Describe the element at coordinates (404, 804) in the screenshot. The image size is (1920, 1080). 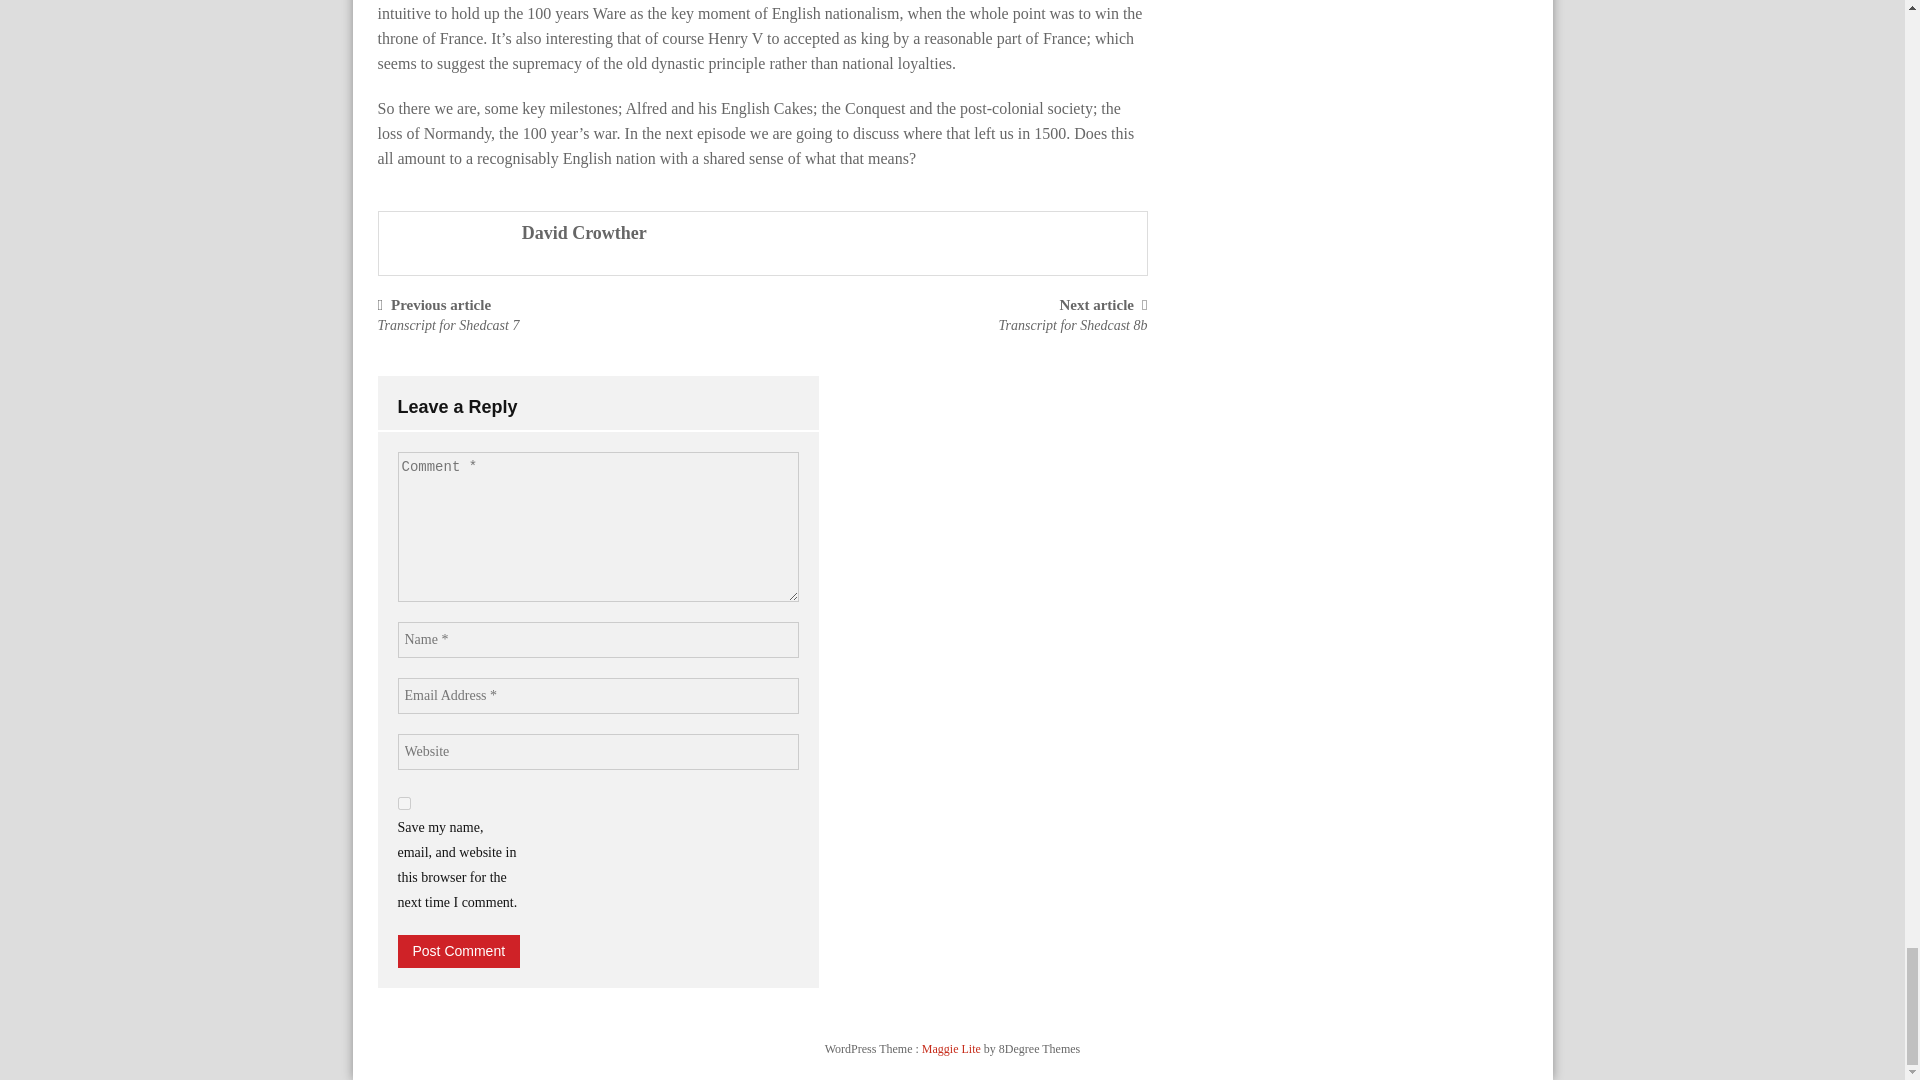
I see `yes` at that location.